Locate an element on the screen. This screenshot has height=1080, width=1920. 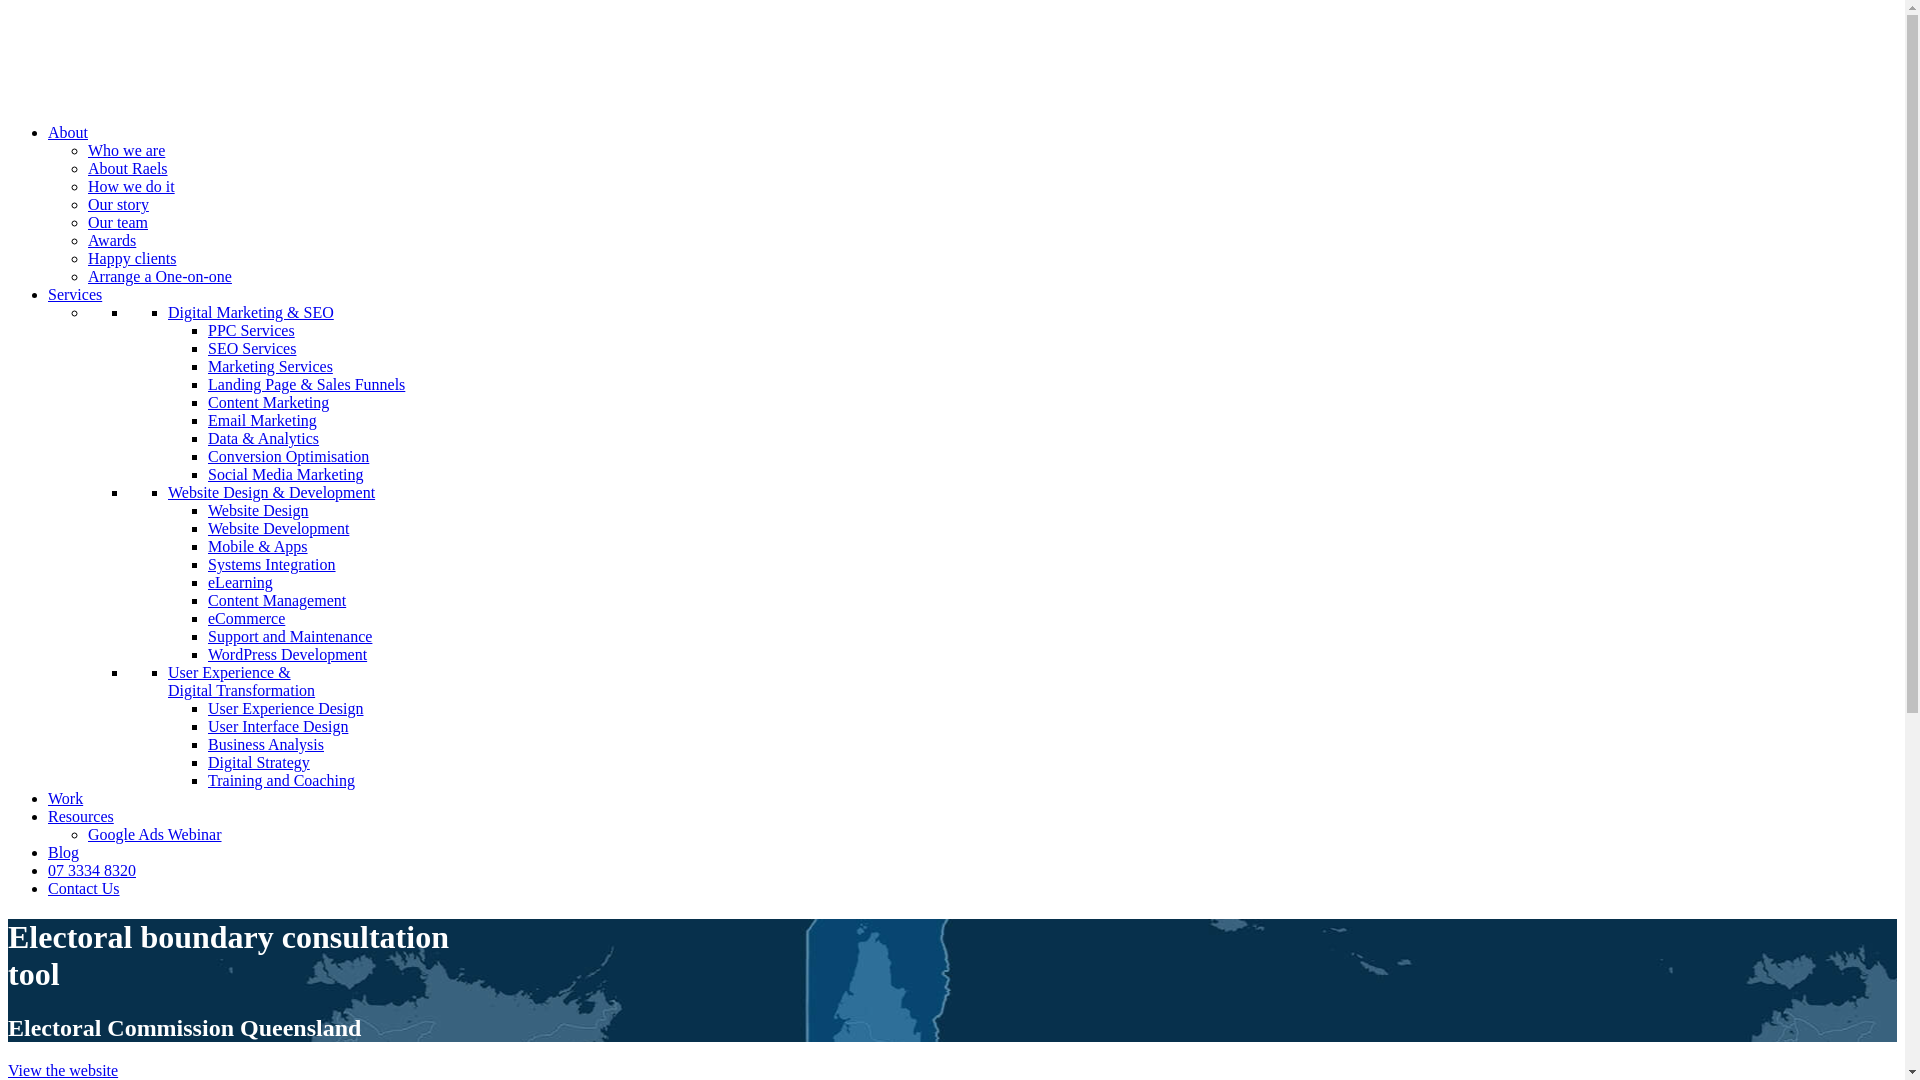
Marketing Services is located at coordinates (270, 366).